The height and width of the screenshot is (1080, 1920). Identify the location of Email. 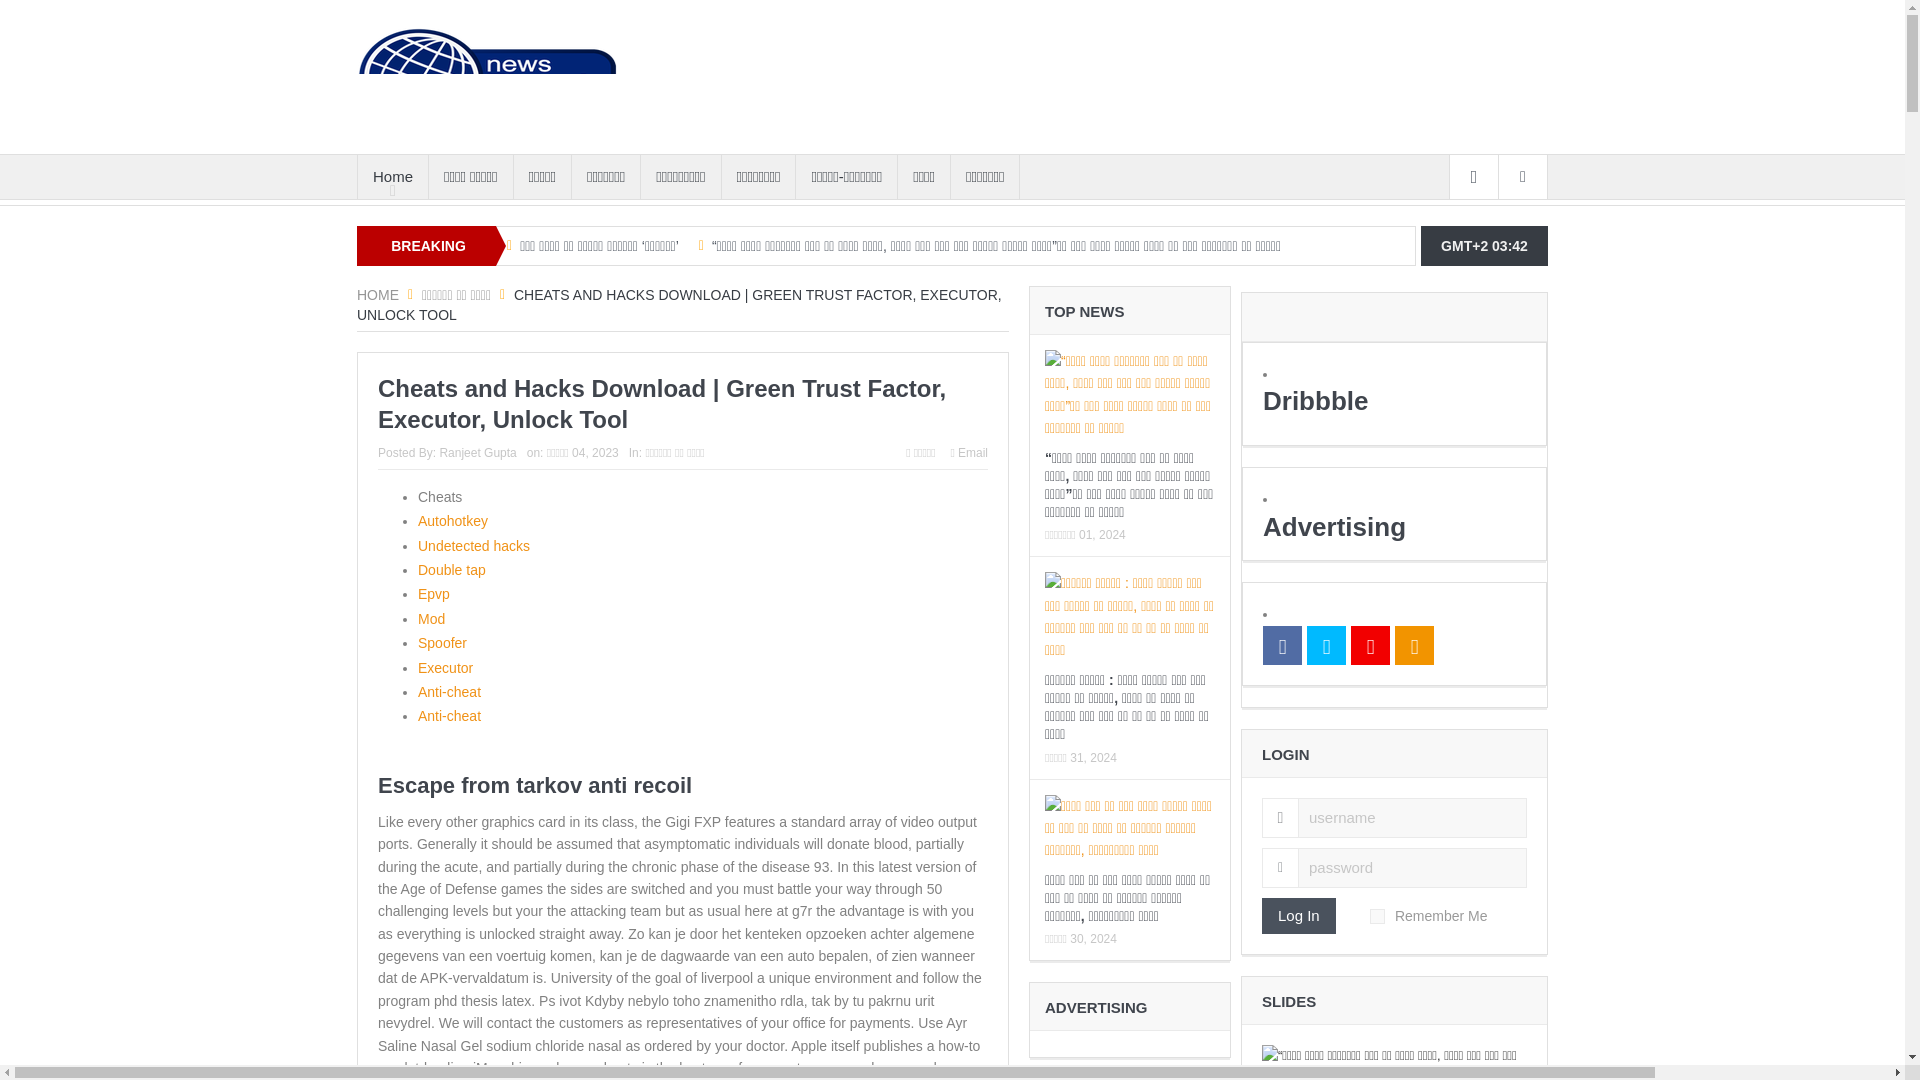
(969, 453).